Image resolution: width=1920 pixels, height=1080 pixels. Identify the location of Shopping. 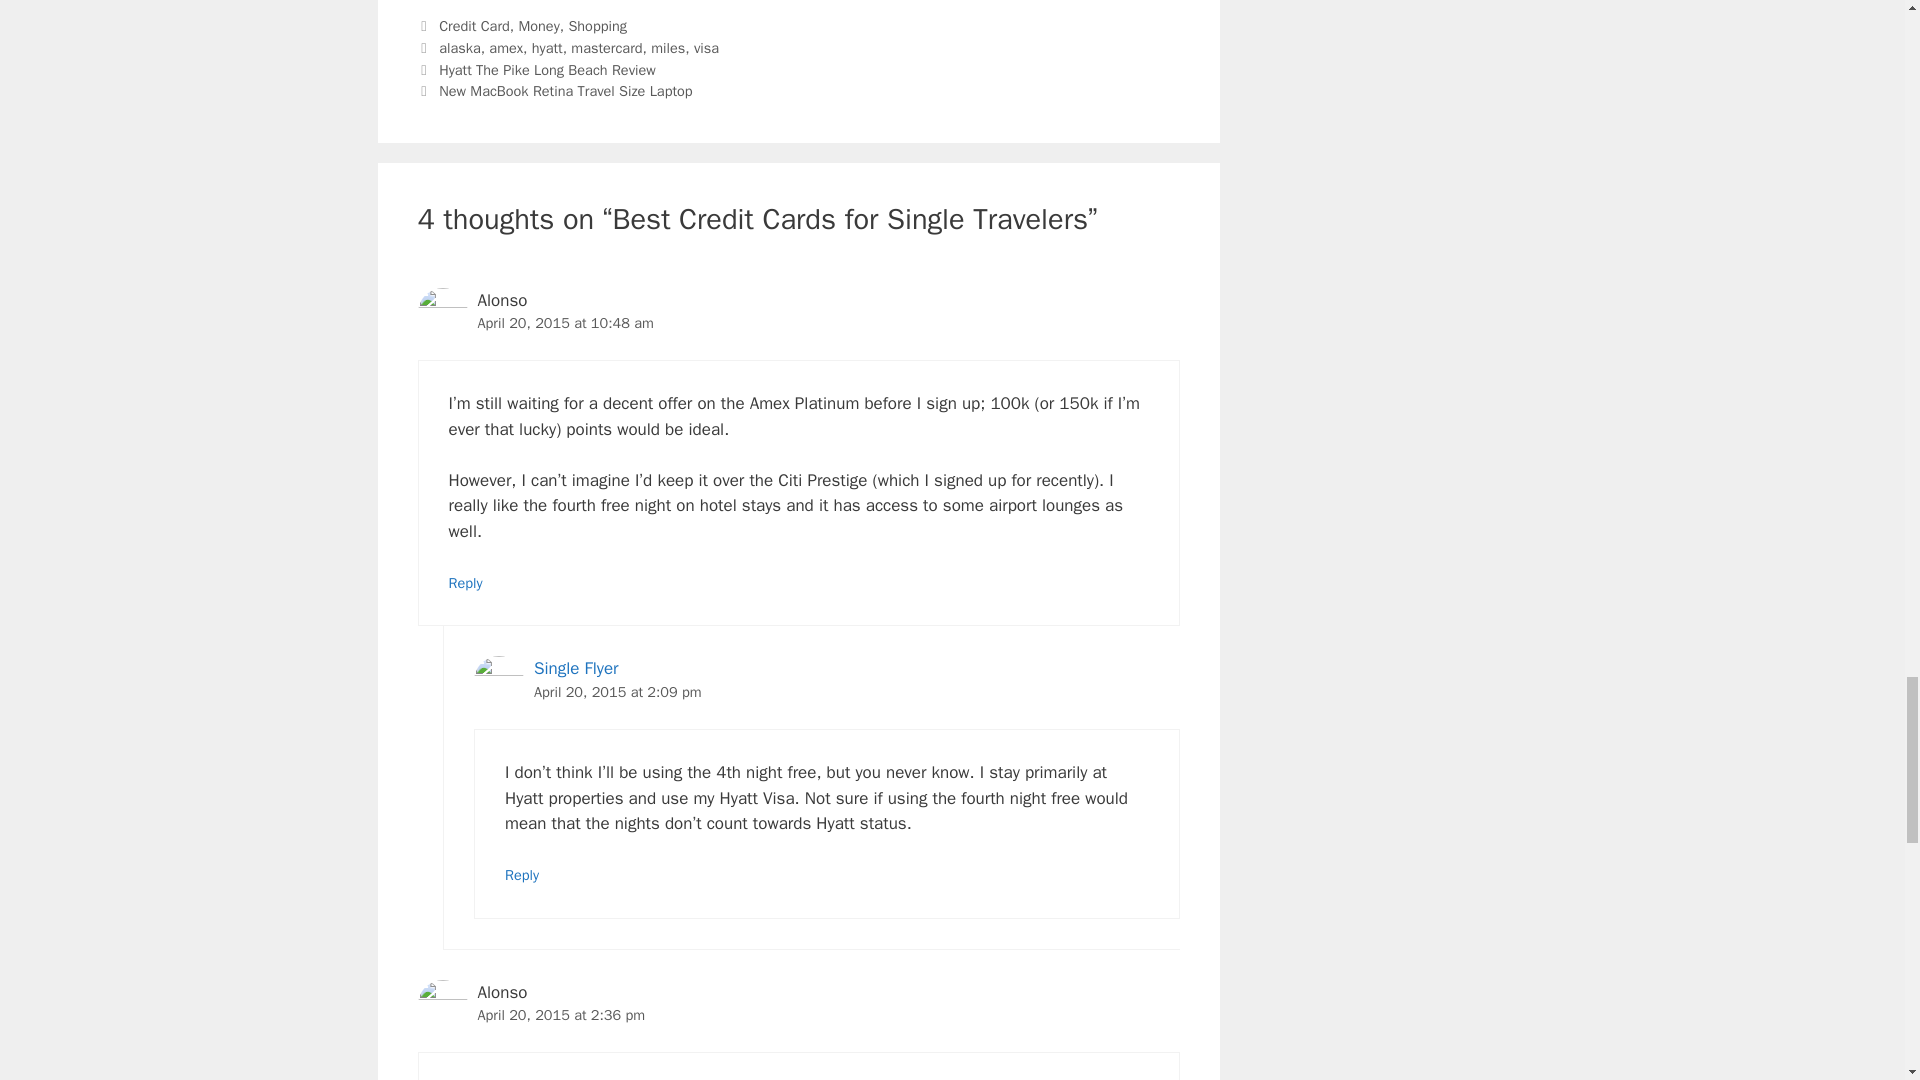
(598, 26).